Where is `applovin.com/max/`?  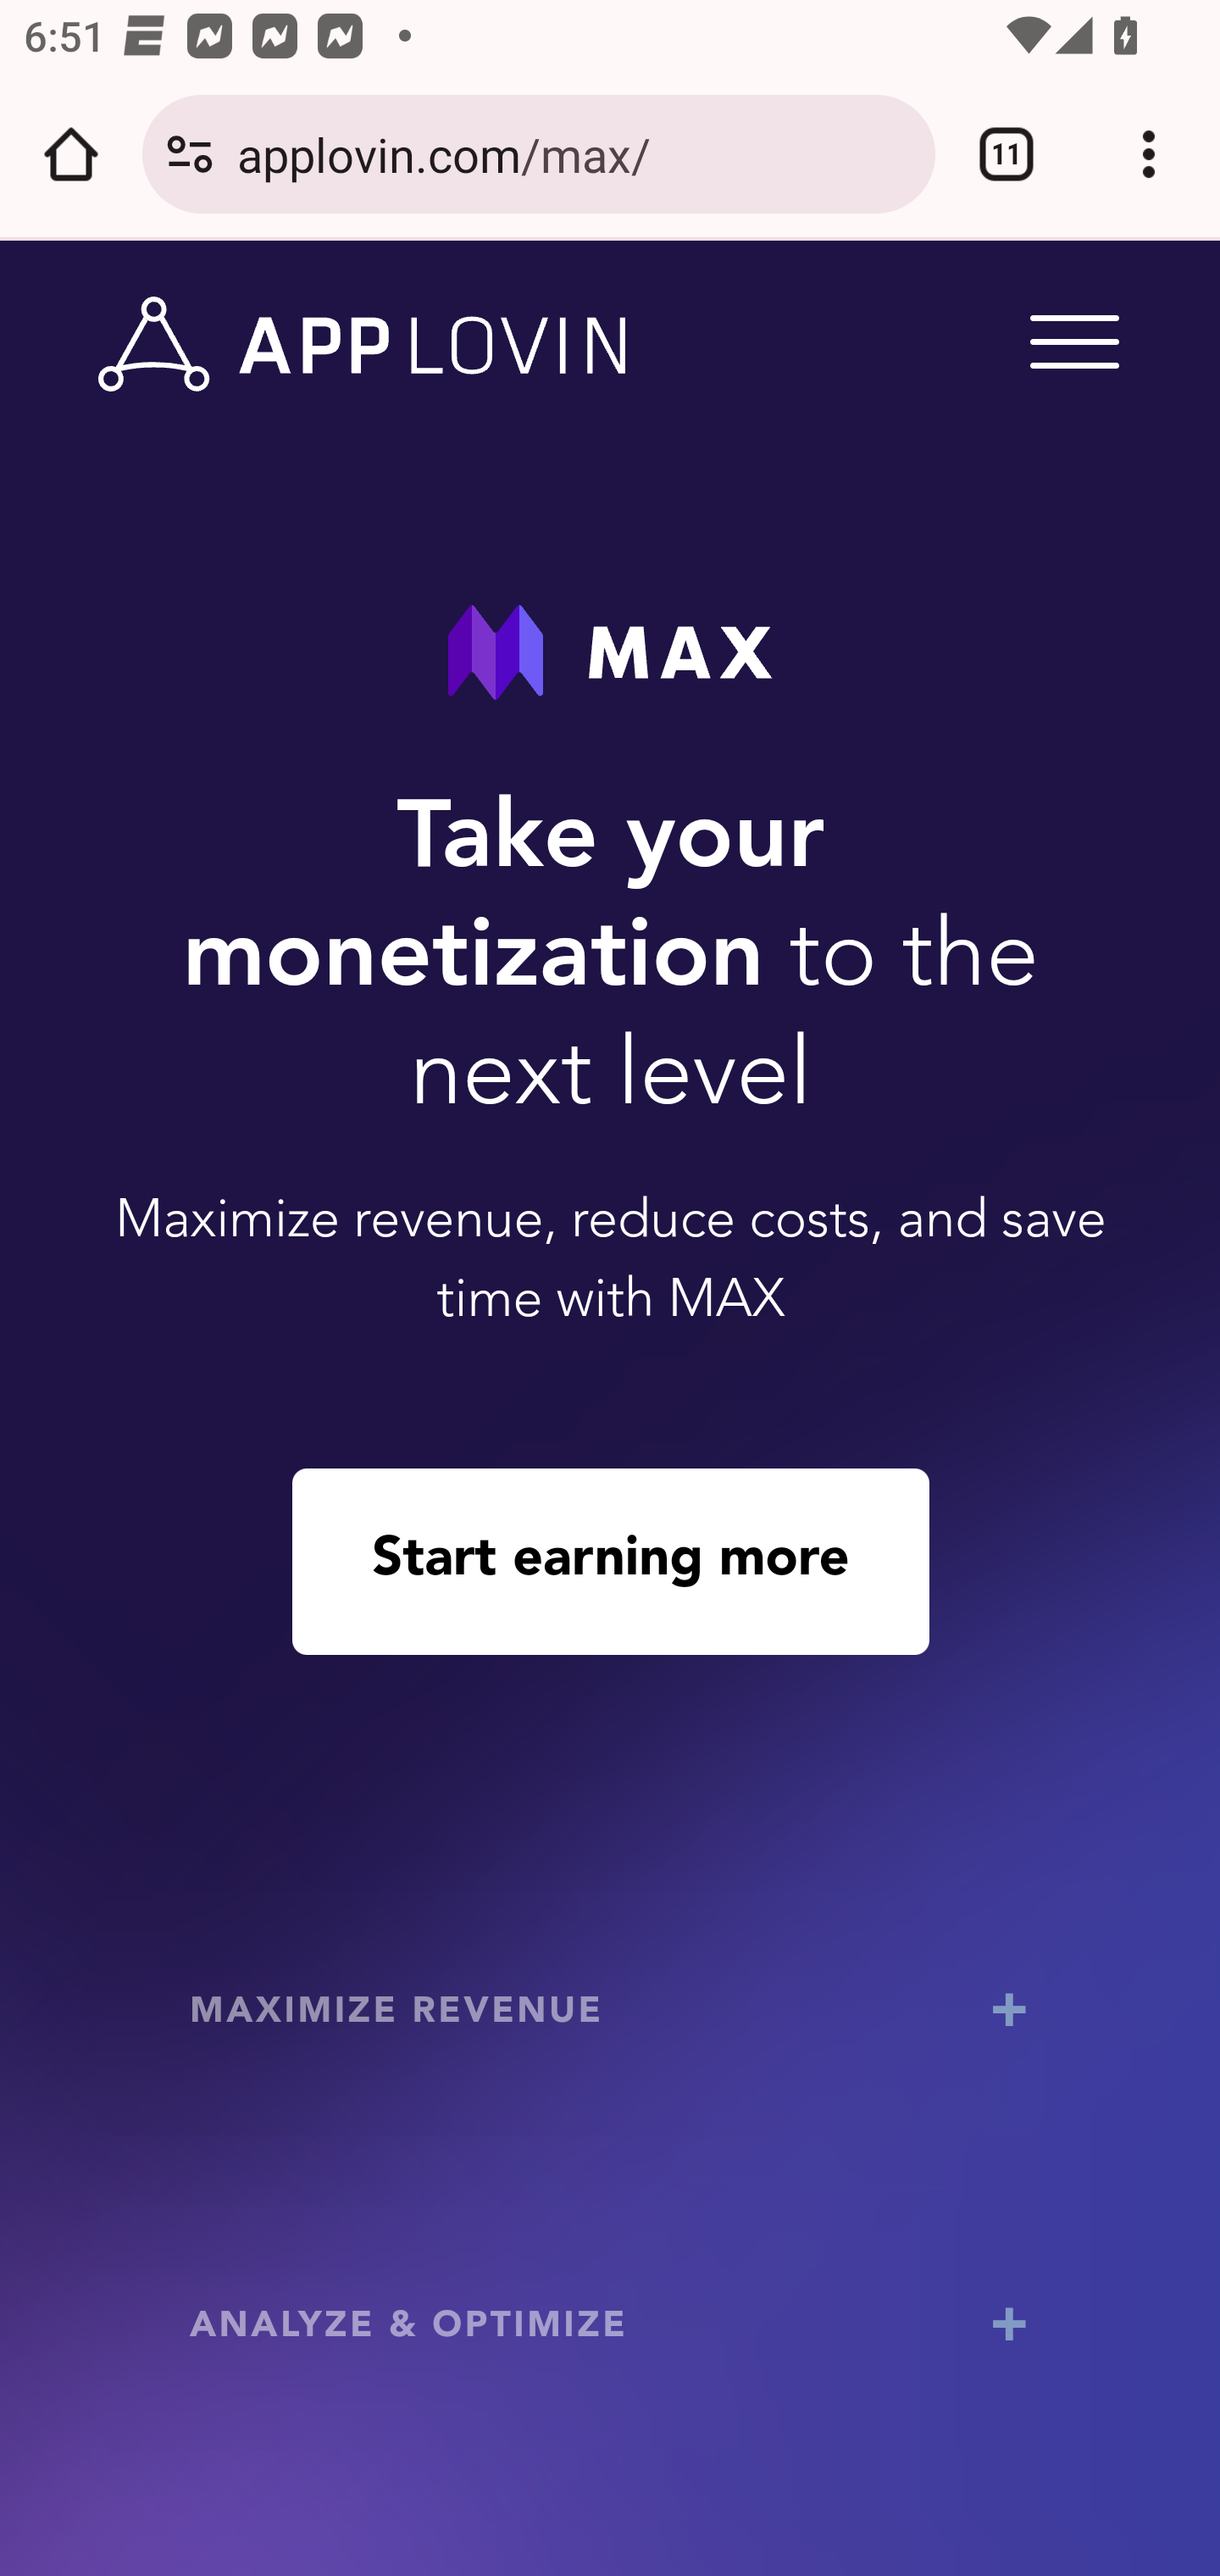 applovin.com/max/ is located at coordinates (574, 153).